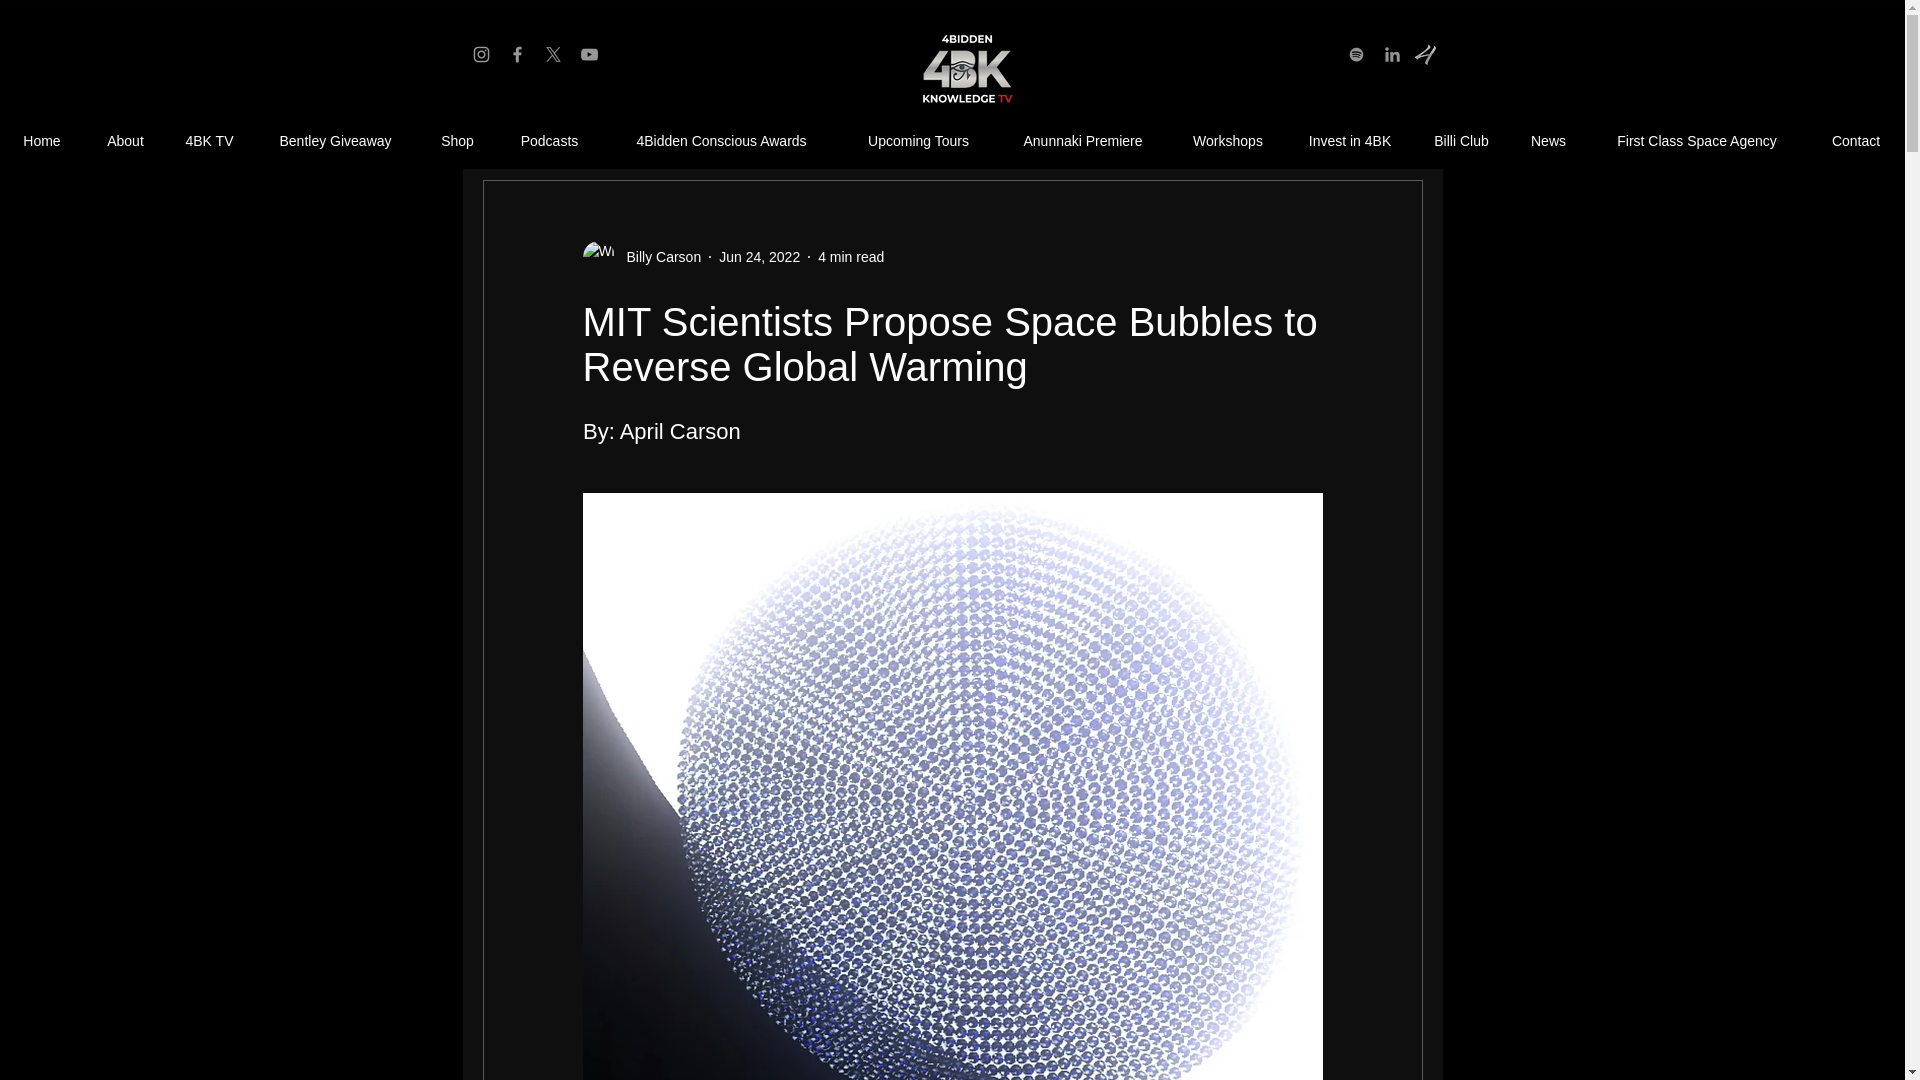  Describe the element at coordinates (850, 256) in the screenshot. I see `4 min read` at that location.